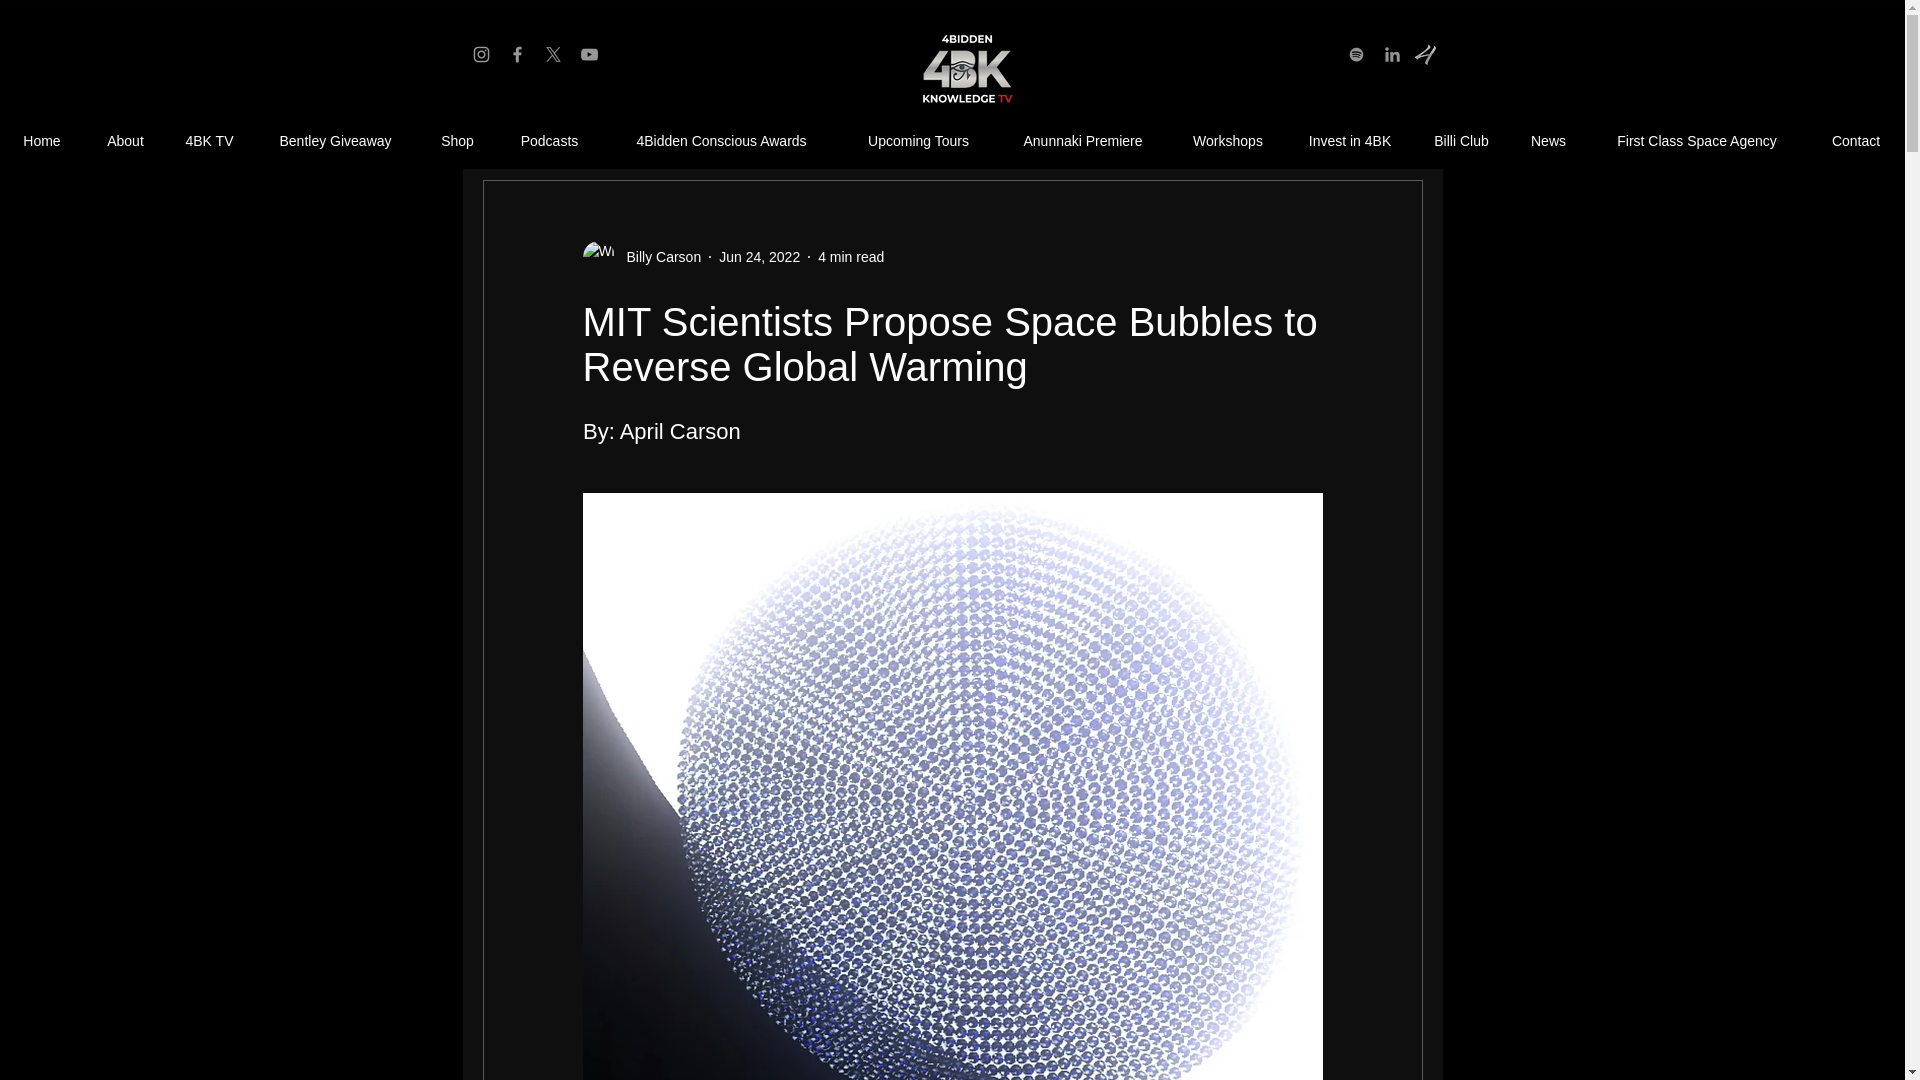  Describe the element at coordinates (850, 256) in the screenshot. I see `4 min read` at that location.